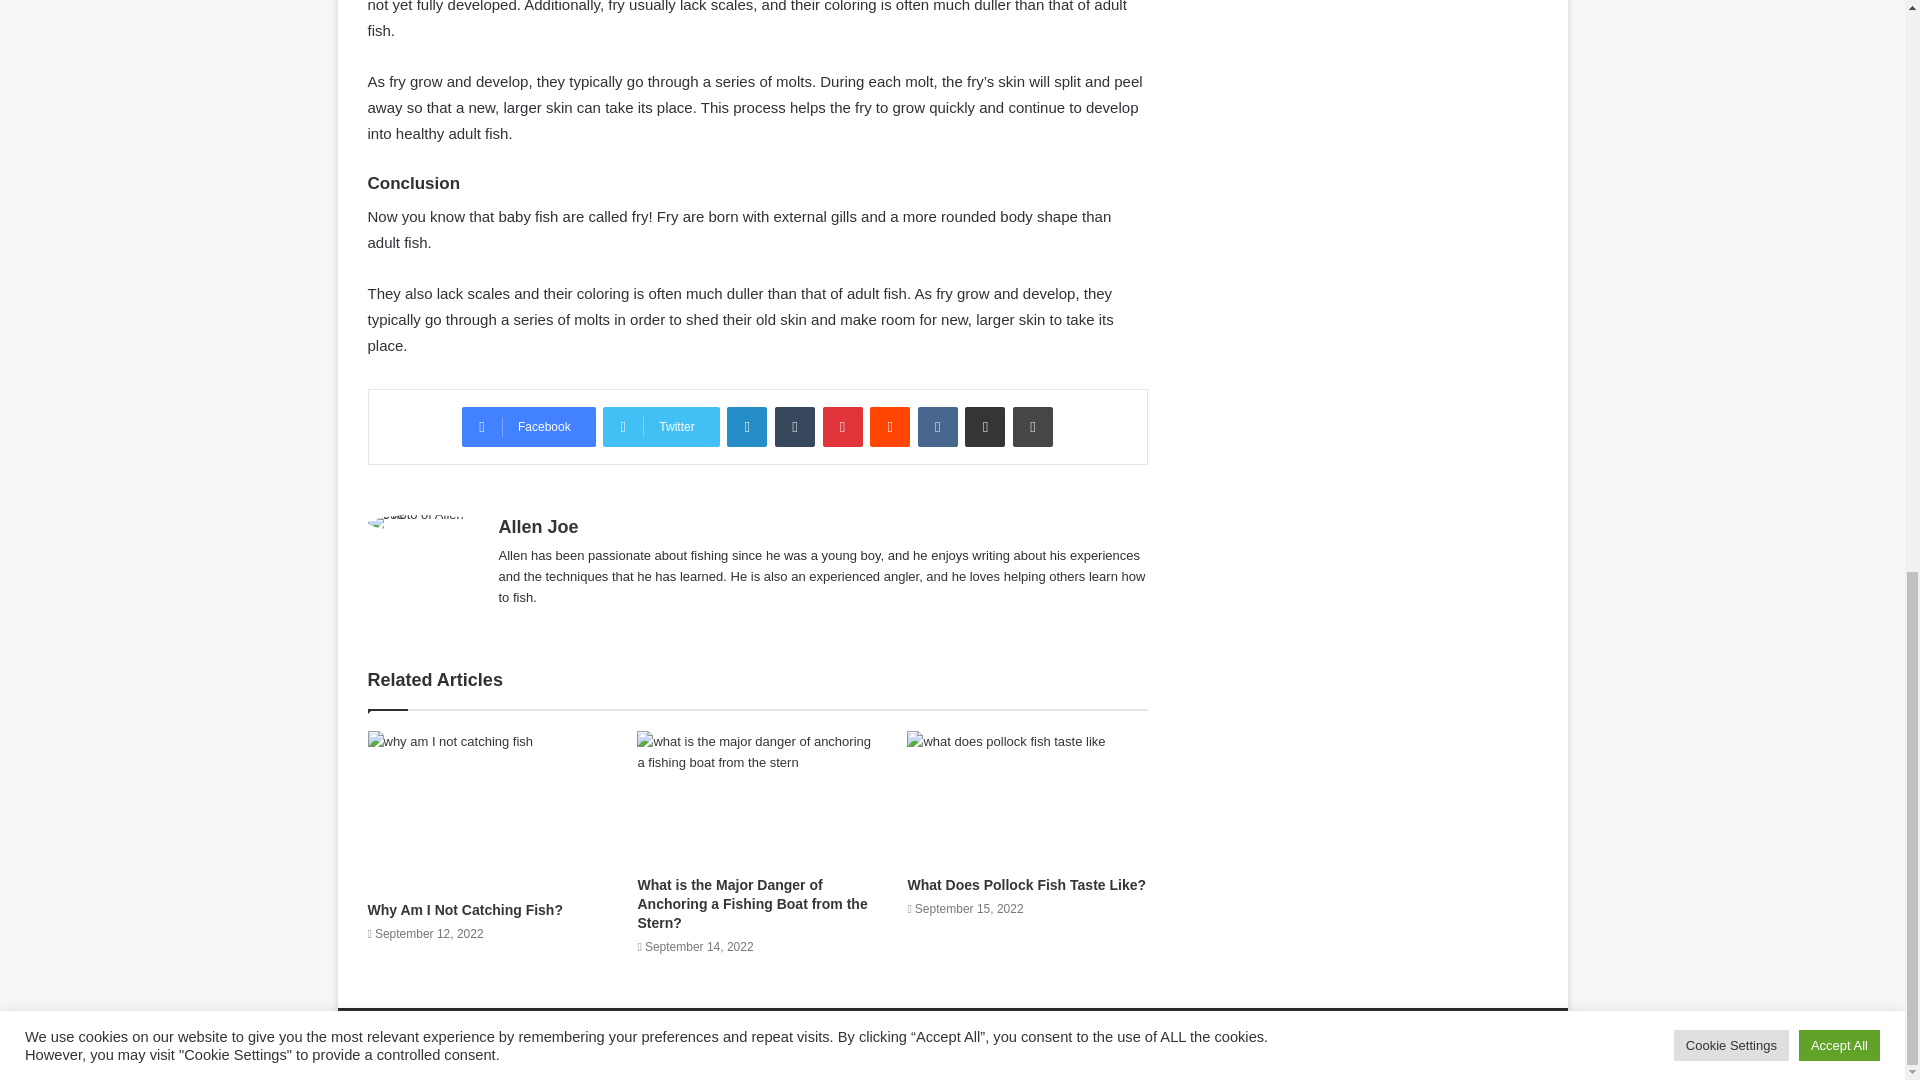 Image resolution: width=1920 pixels, height=1080 pixels. Describe the element at coordinates (746, 427) in the screenshot. I see `LinkedIn` at that location.